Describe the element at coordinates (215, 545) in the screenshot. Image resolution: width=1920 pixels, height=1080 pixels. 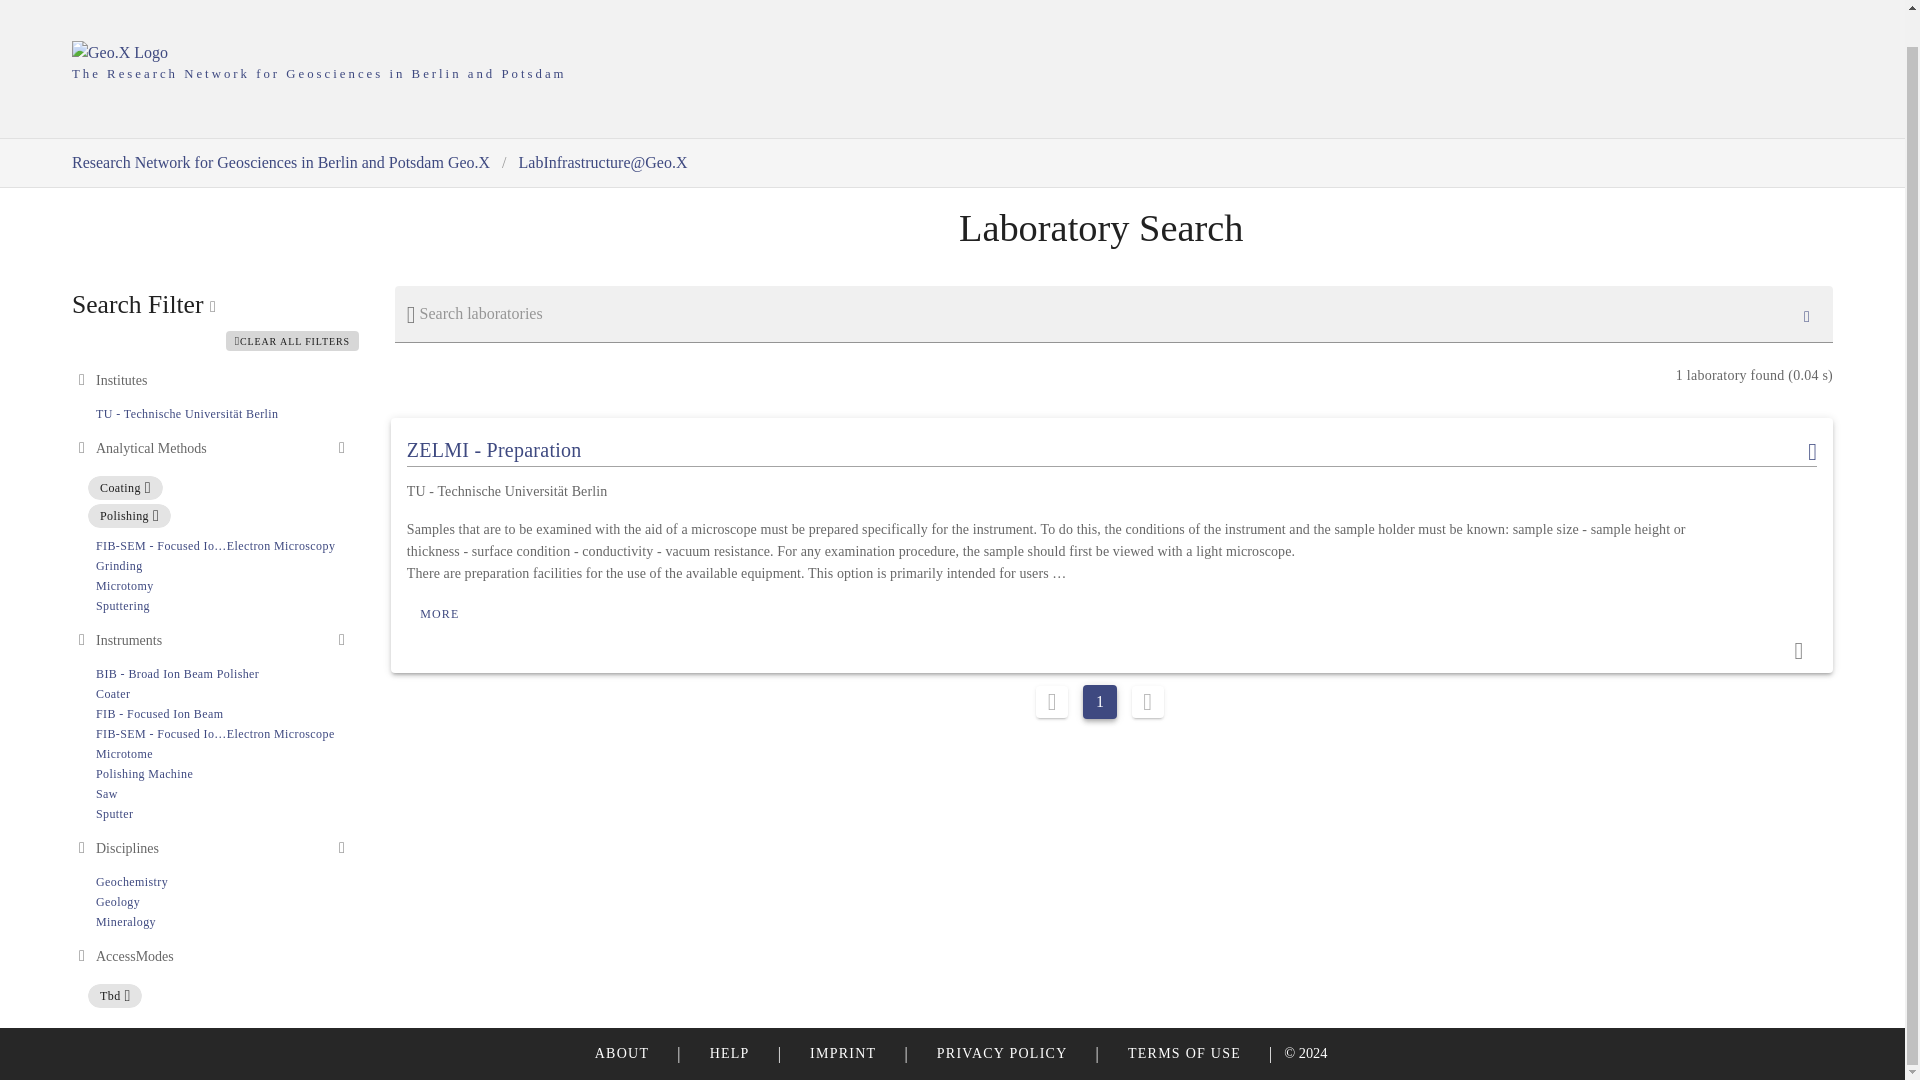
I see `FIB-SEM - Focused Ion Beam Scanning Electron Microscope` at that location.